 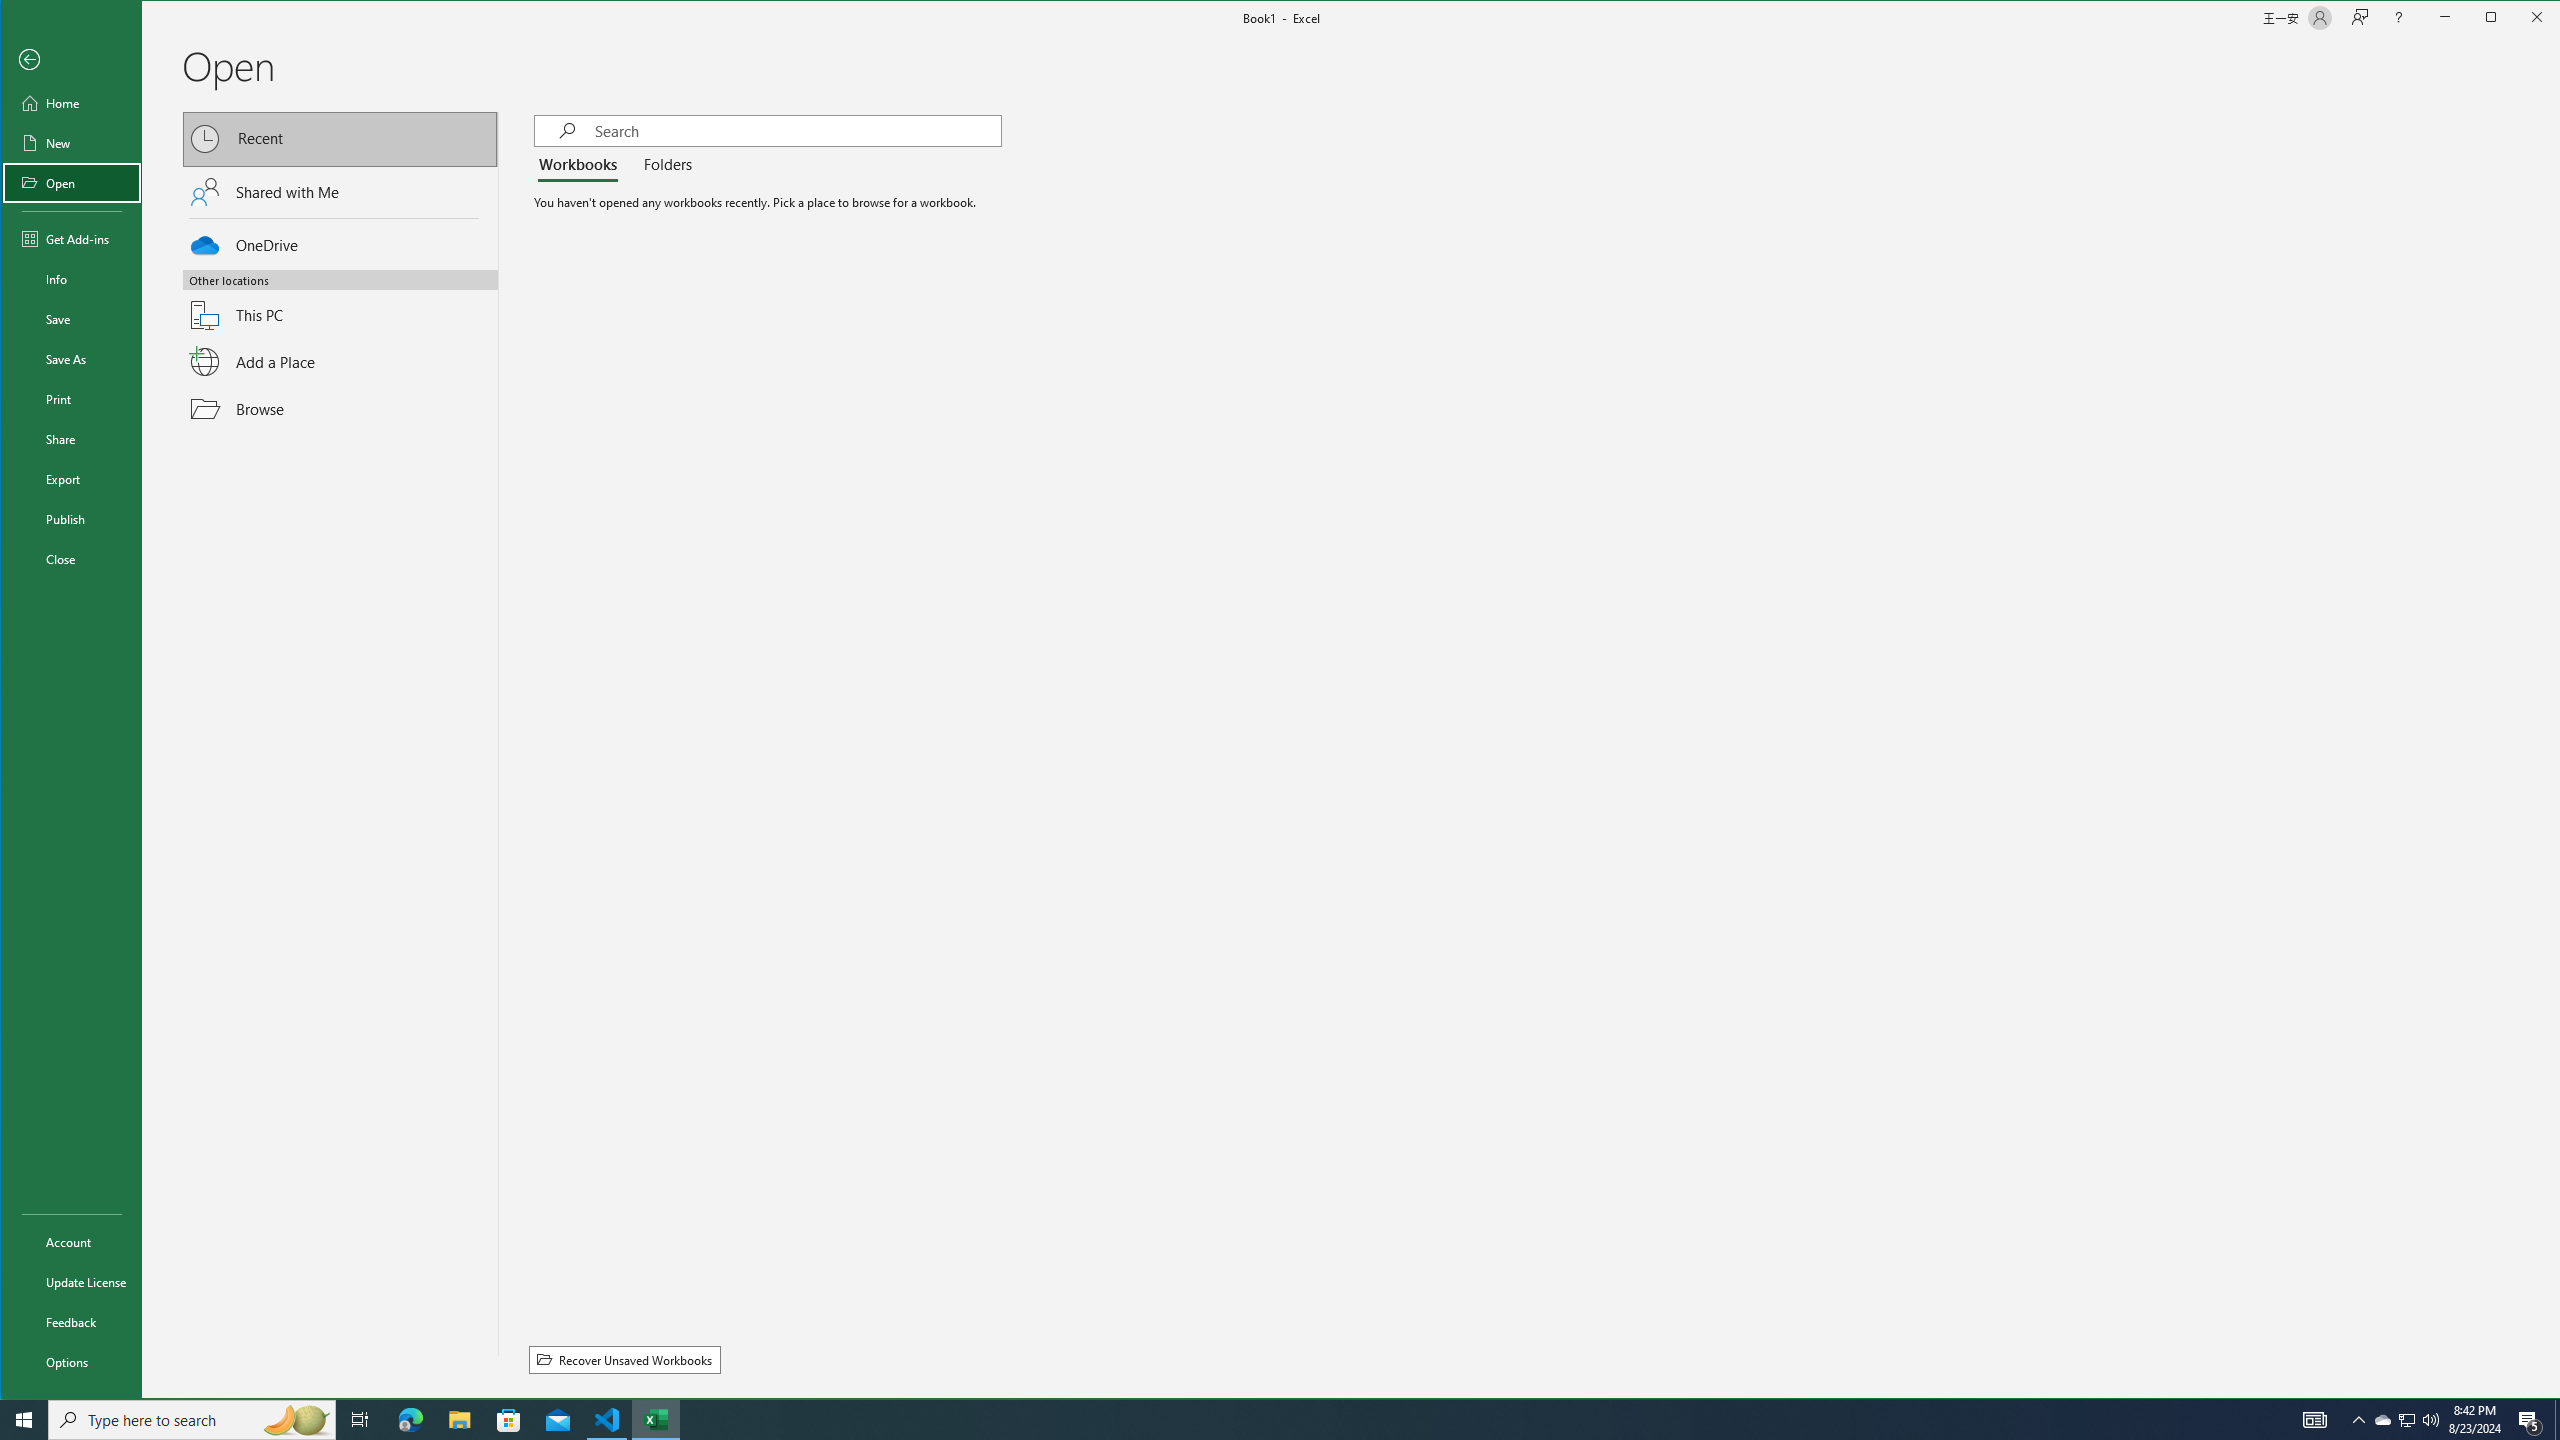 I want to click on This PC, so click(x=340, y=303).